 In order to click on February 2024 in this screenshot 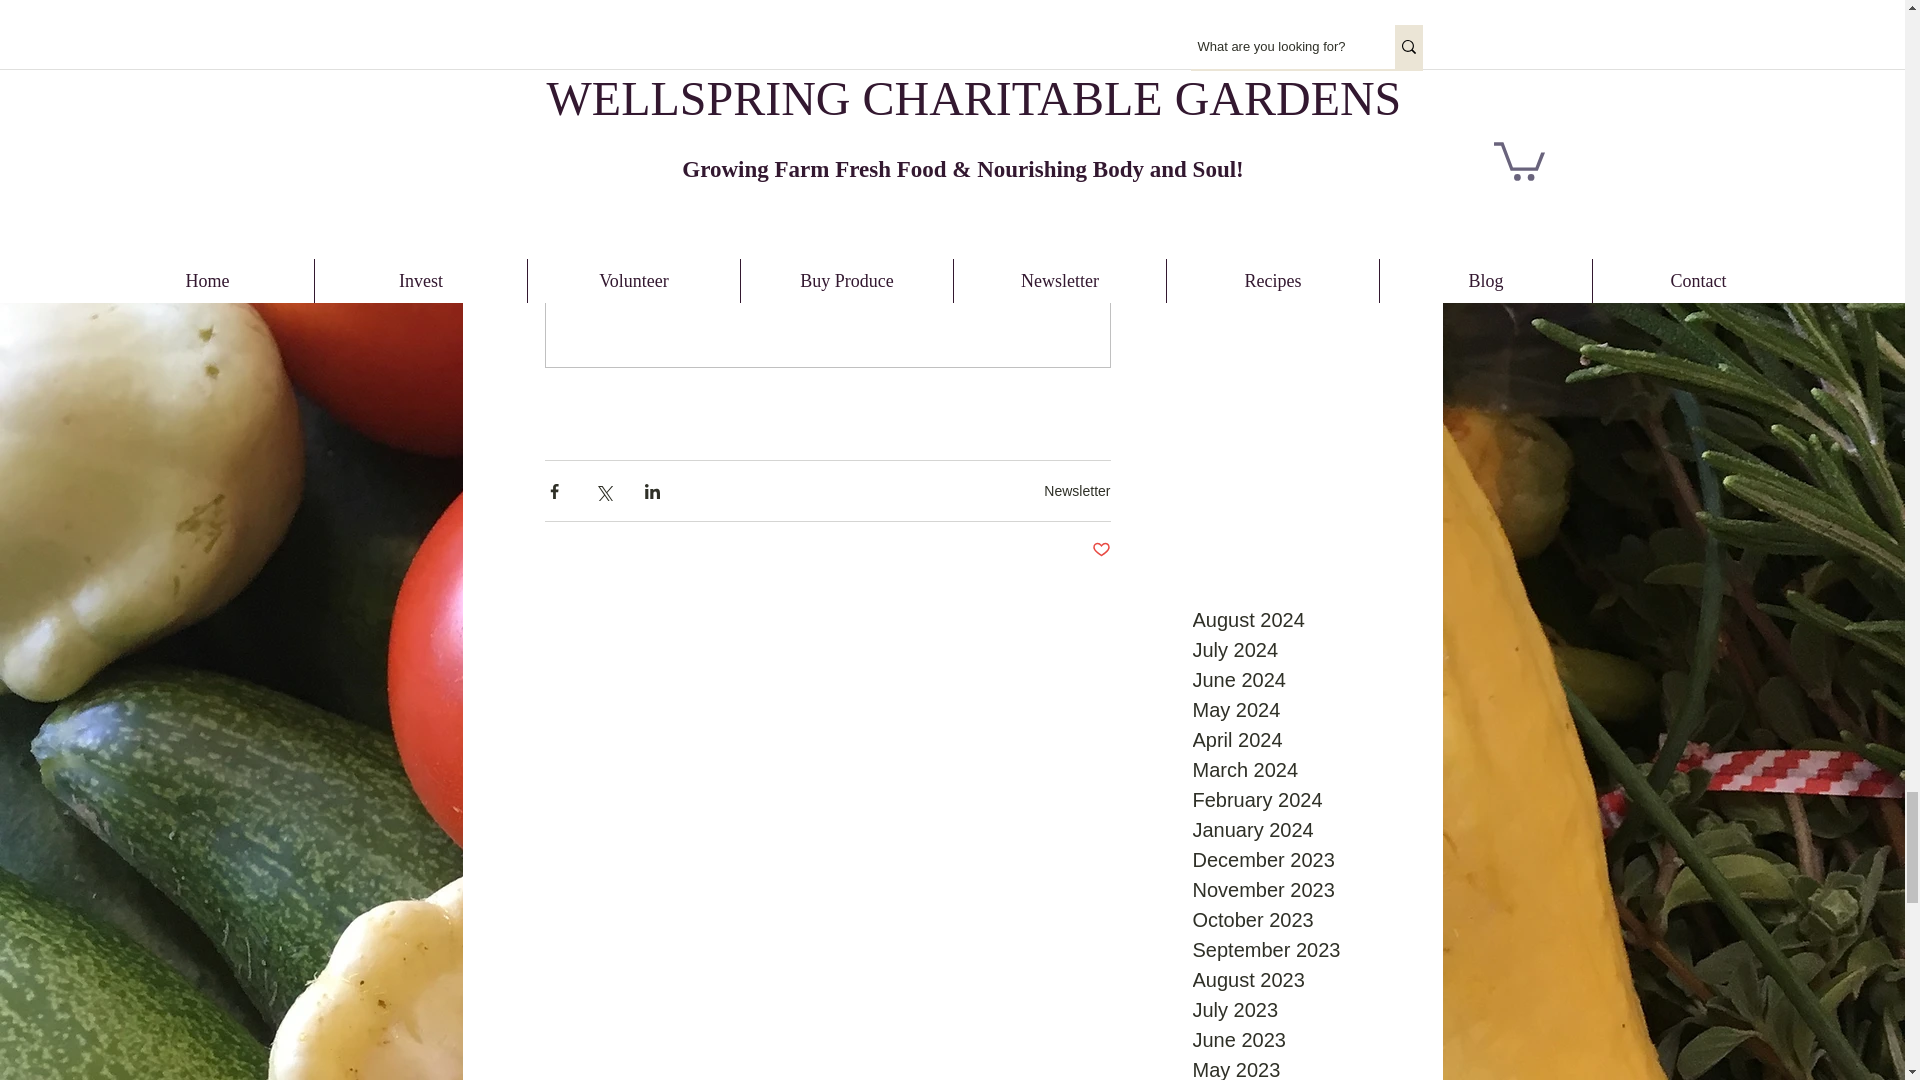, I will do `click(1300, 800)`.